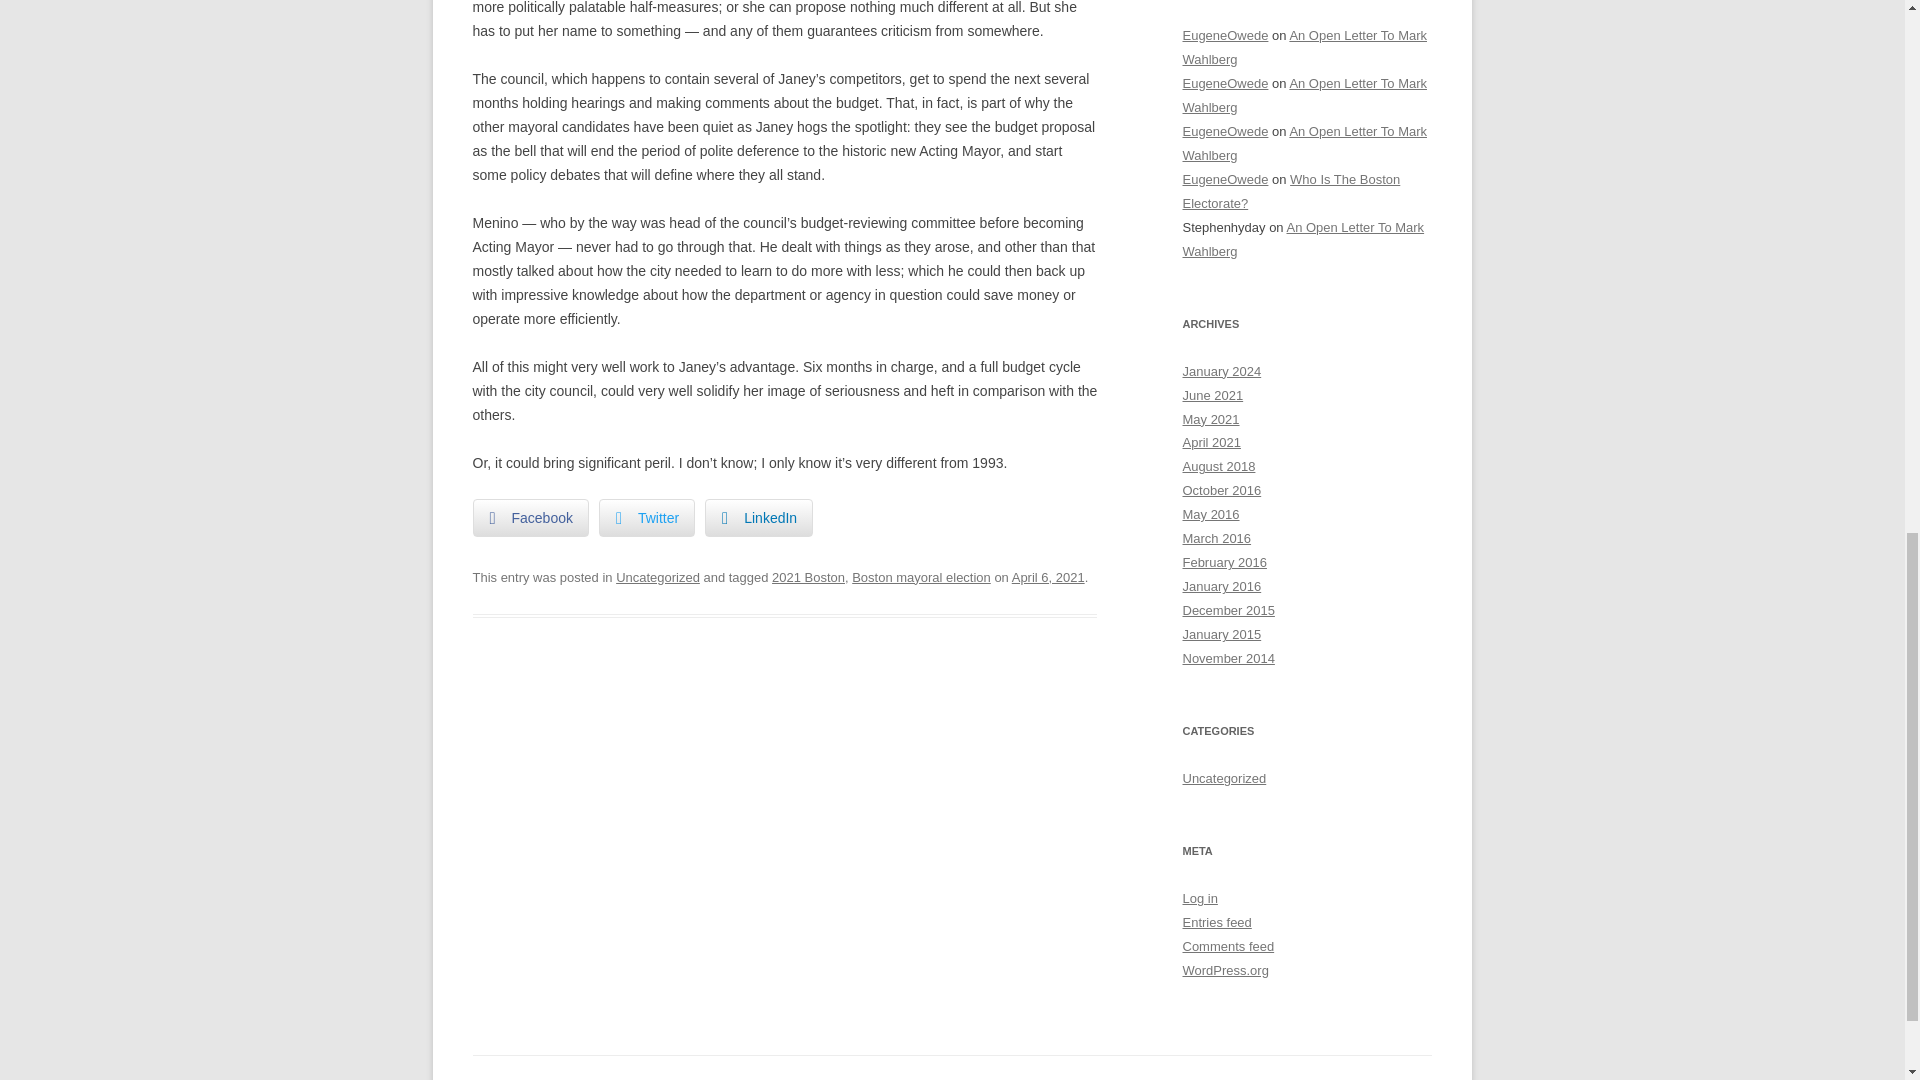 This screenshot has height=1080, width=1920. I want to click on An Open Letter To Mark Wahlberg, so click(1303, 240).